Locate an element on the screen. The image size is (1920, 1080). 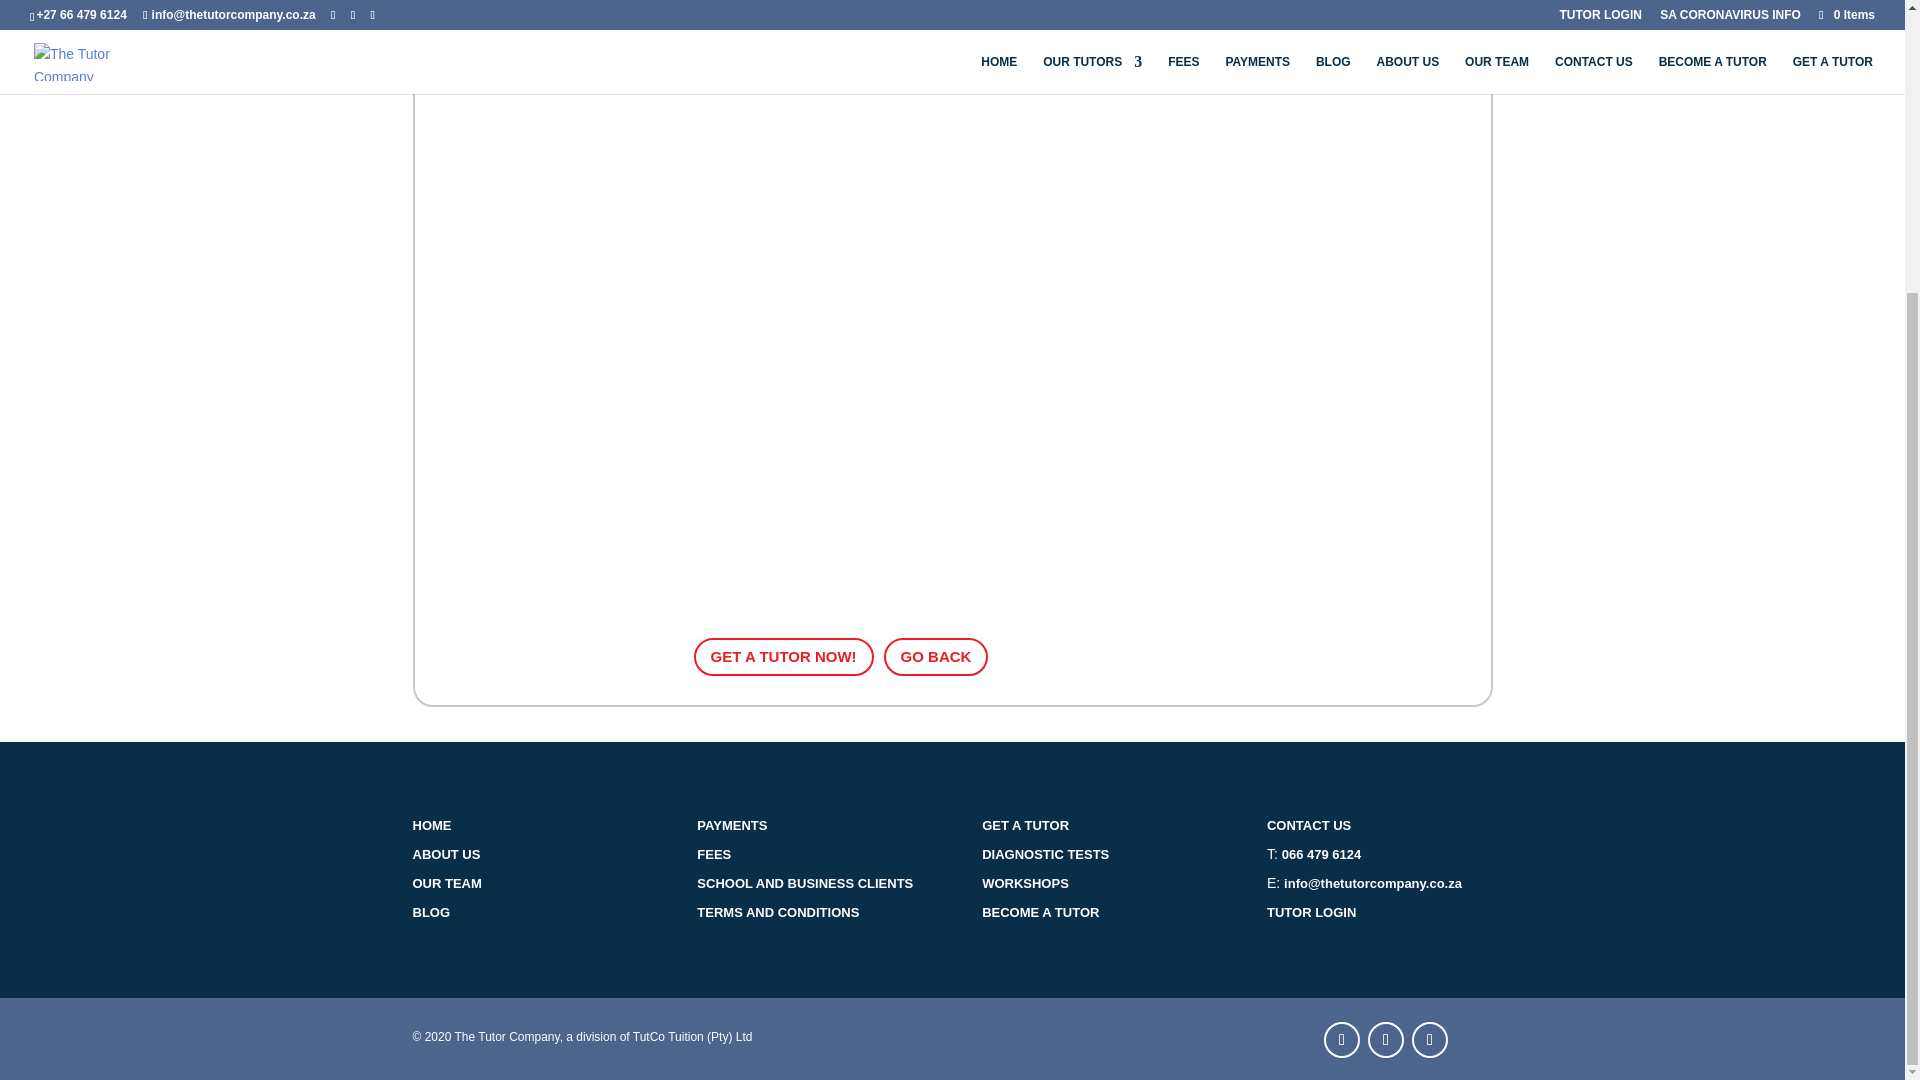
WORKSHOPS is located at coordinates (1025, 883).